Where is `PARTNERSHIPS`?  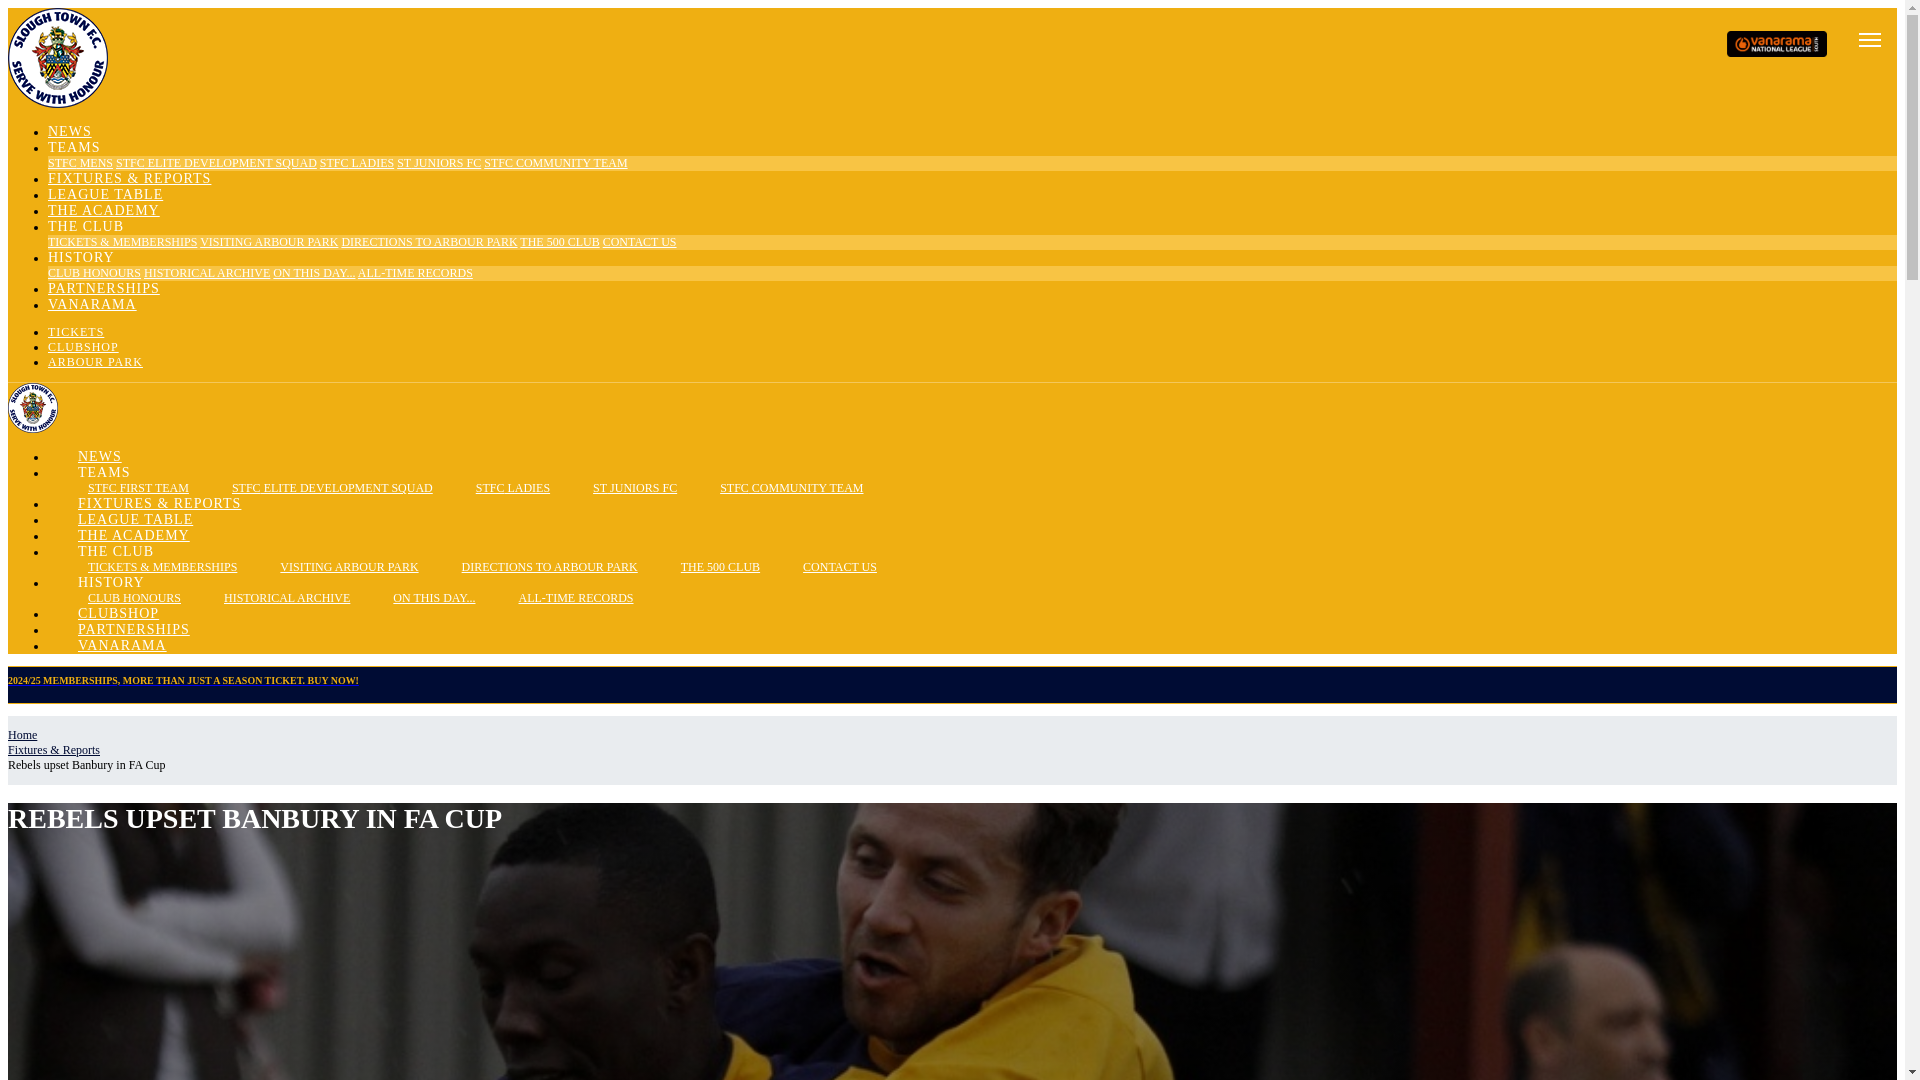 PARTNERSHIPS is located at coordinates (104, 288).